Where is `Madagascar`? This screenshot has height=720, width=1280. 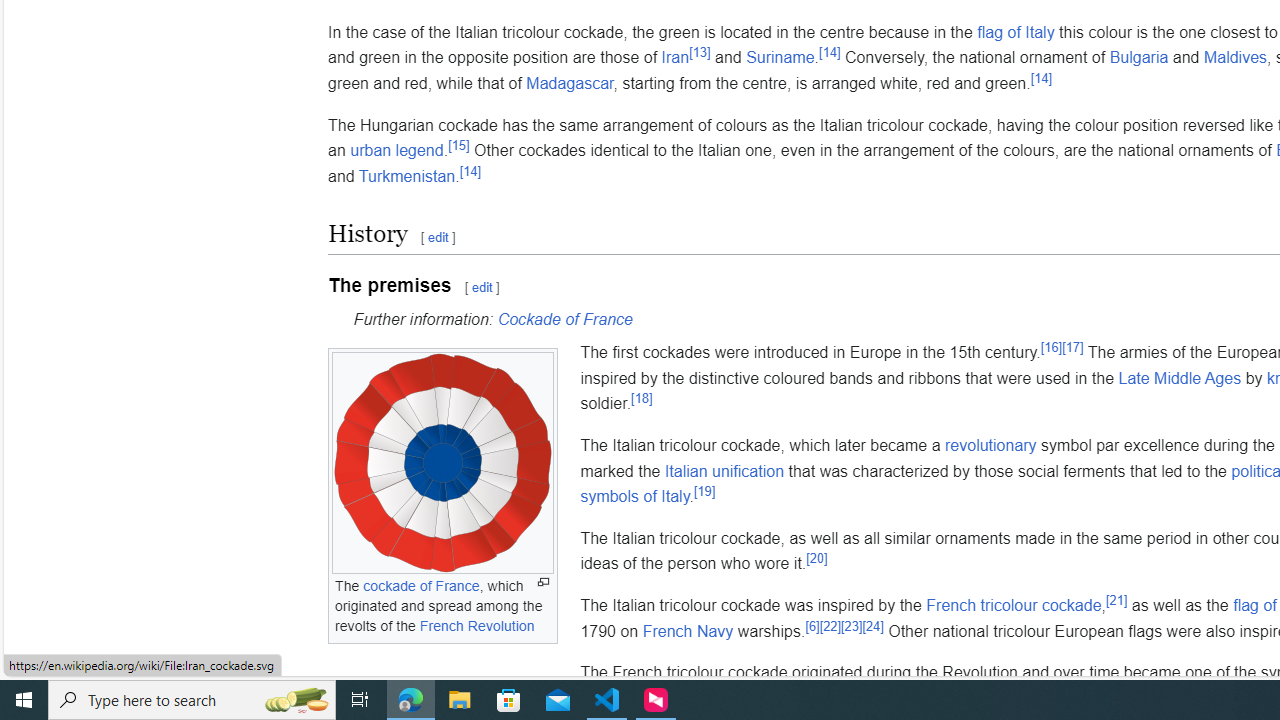 Madagascar is located at coordinates (570, 83).